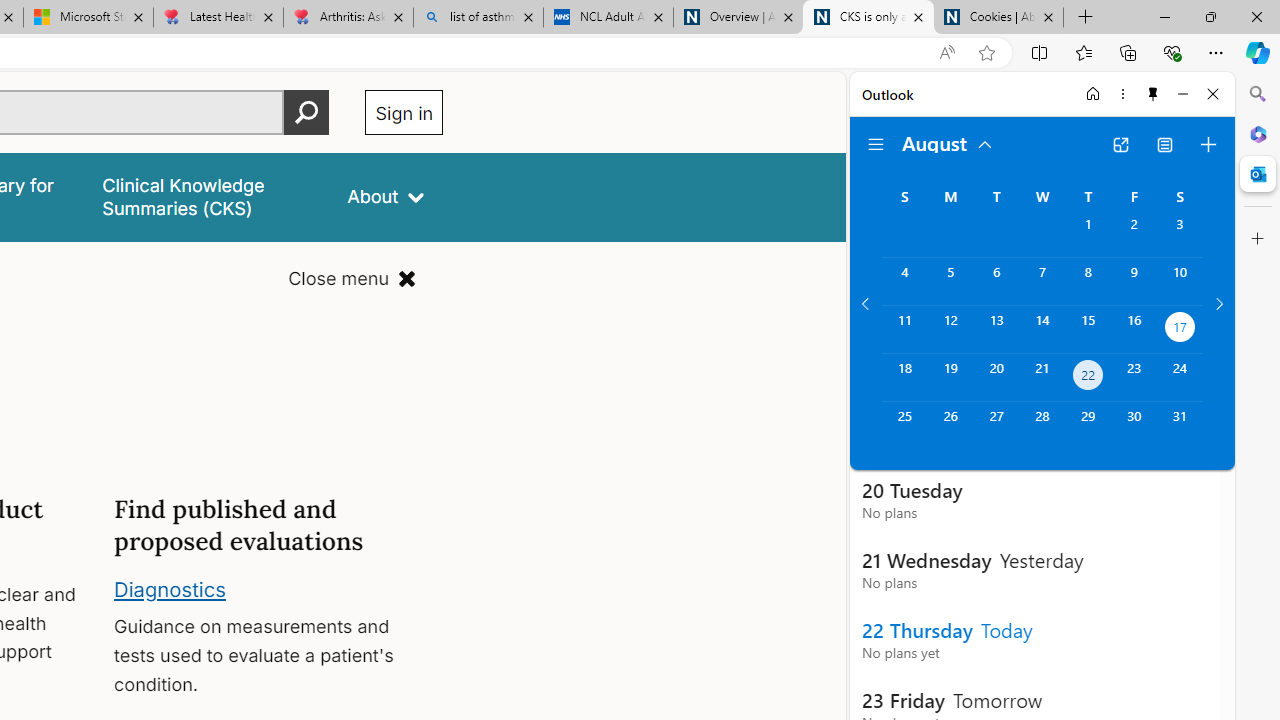 Image resolution: width=1280 pixels, height=720 pixels. I want to click on Close menu, so click(352, 278).